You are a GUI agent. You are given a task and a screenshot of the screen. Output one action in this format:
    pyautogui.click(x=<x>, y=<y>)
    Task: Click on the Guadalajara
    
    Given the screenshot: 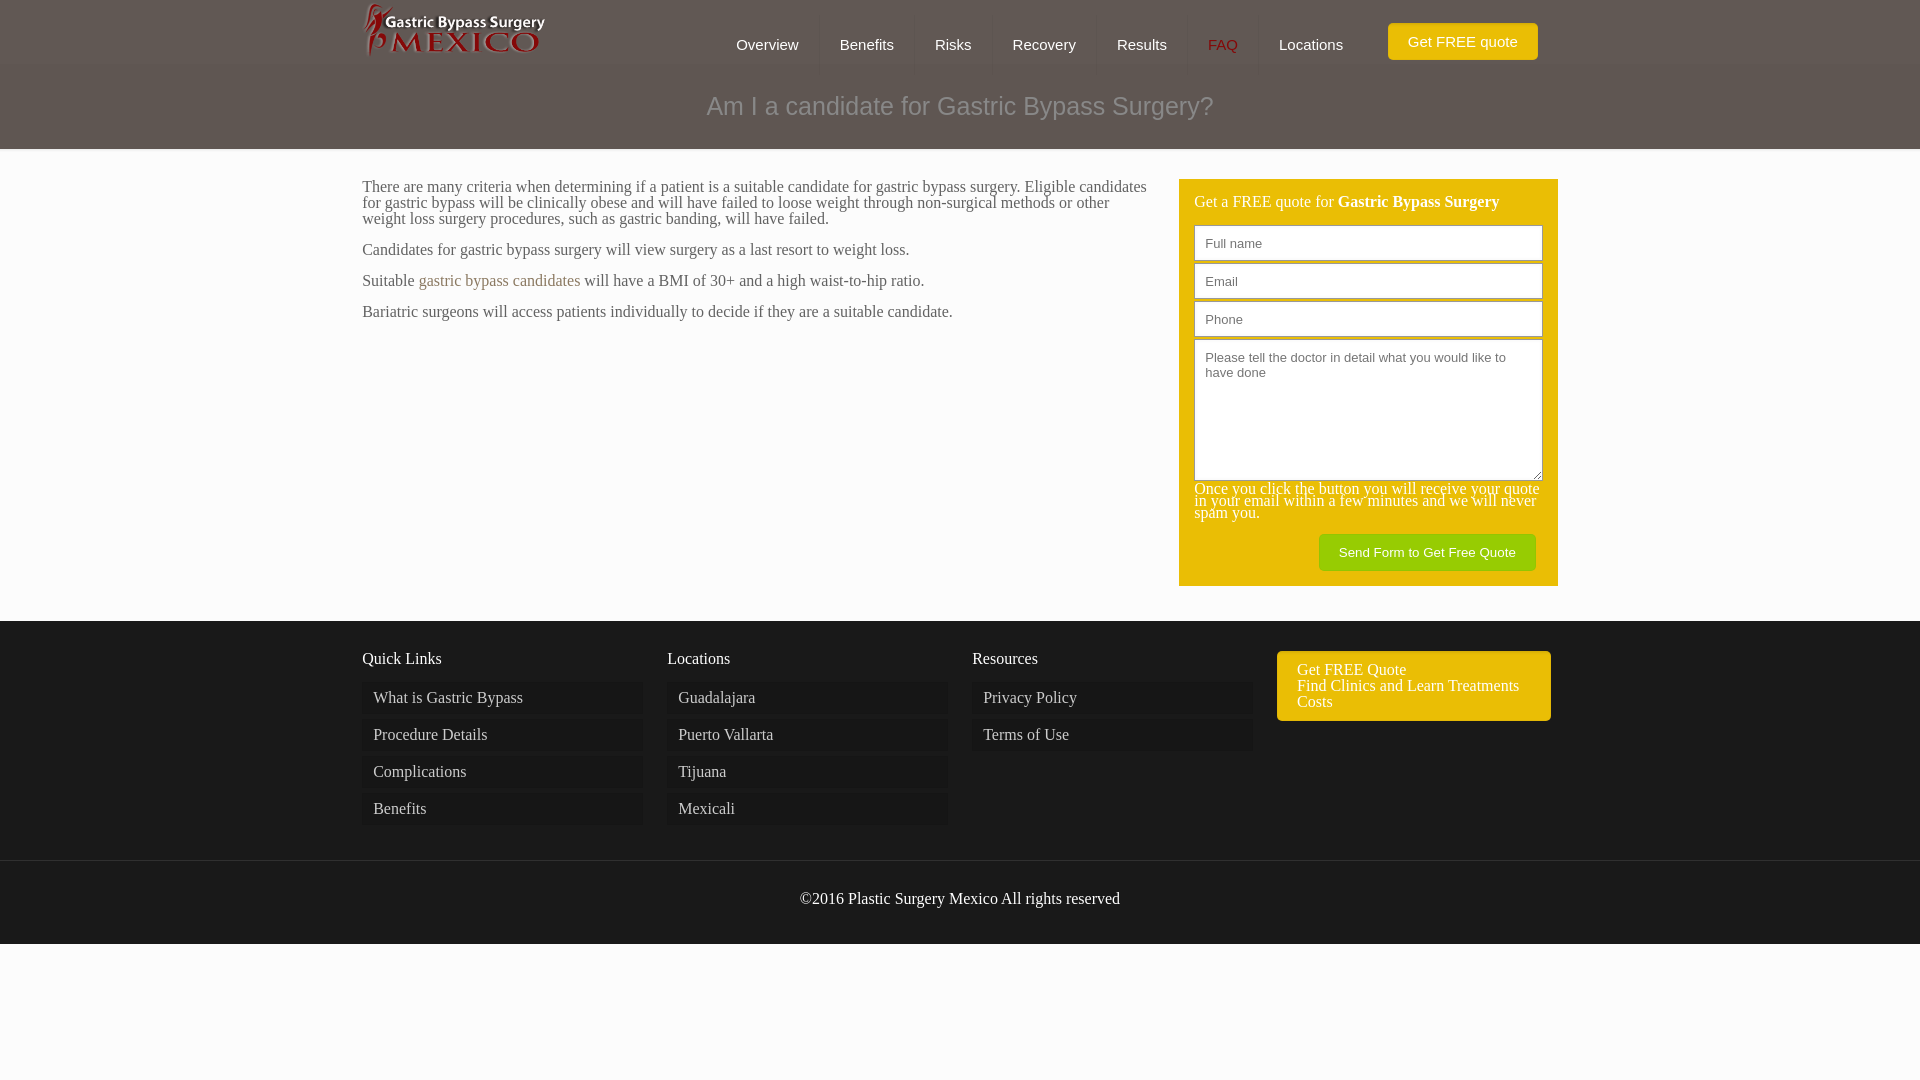 What is the action you would take?
    pyautogui.click(x=807, y=734)
    